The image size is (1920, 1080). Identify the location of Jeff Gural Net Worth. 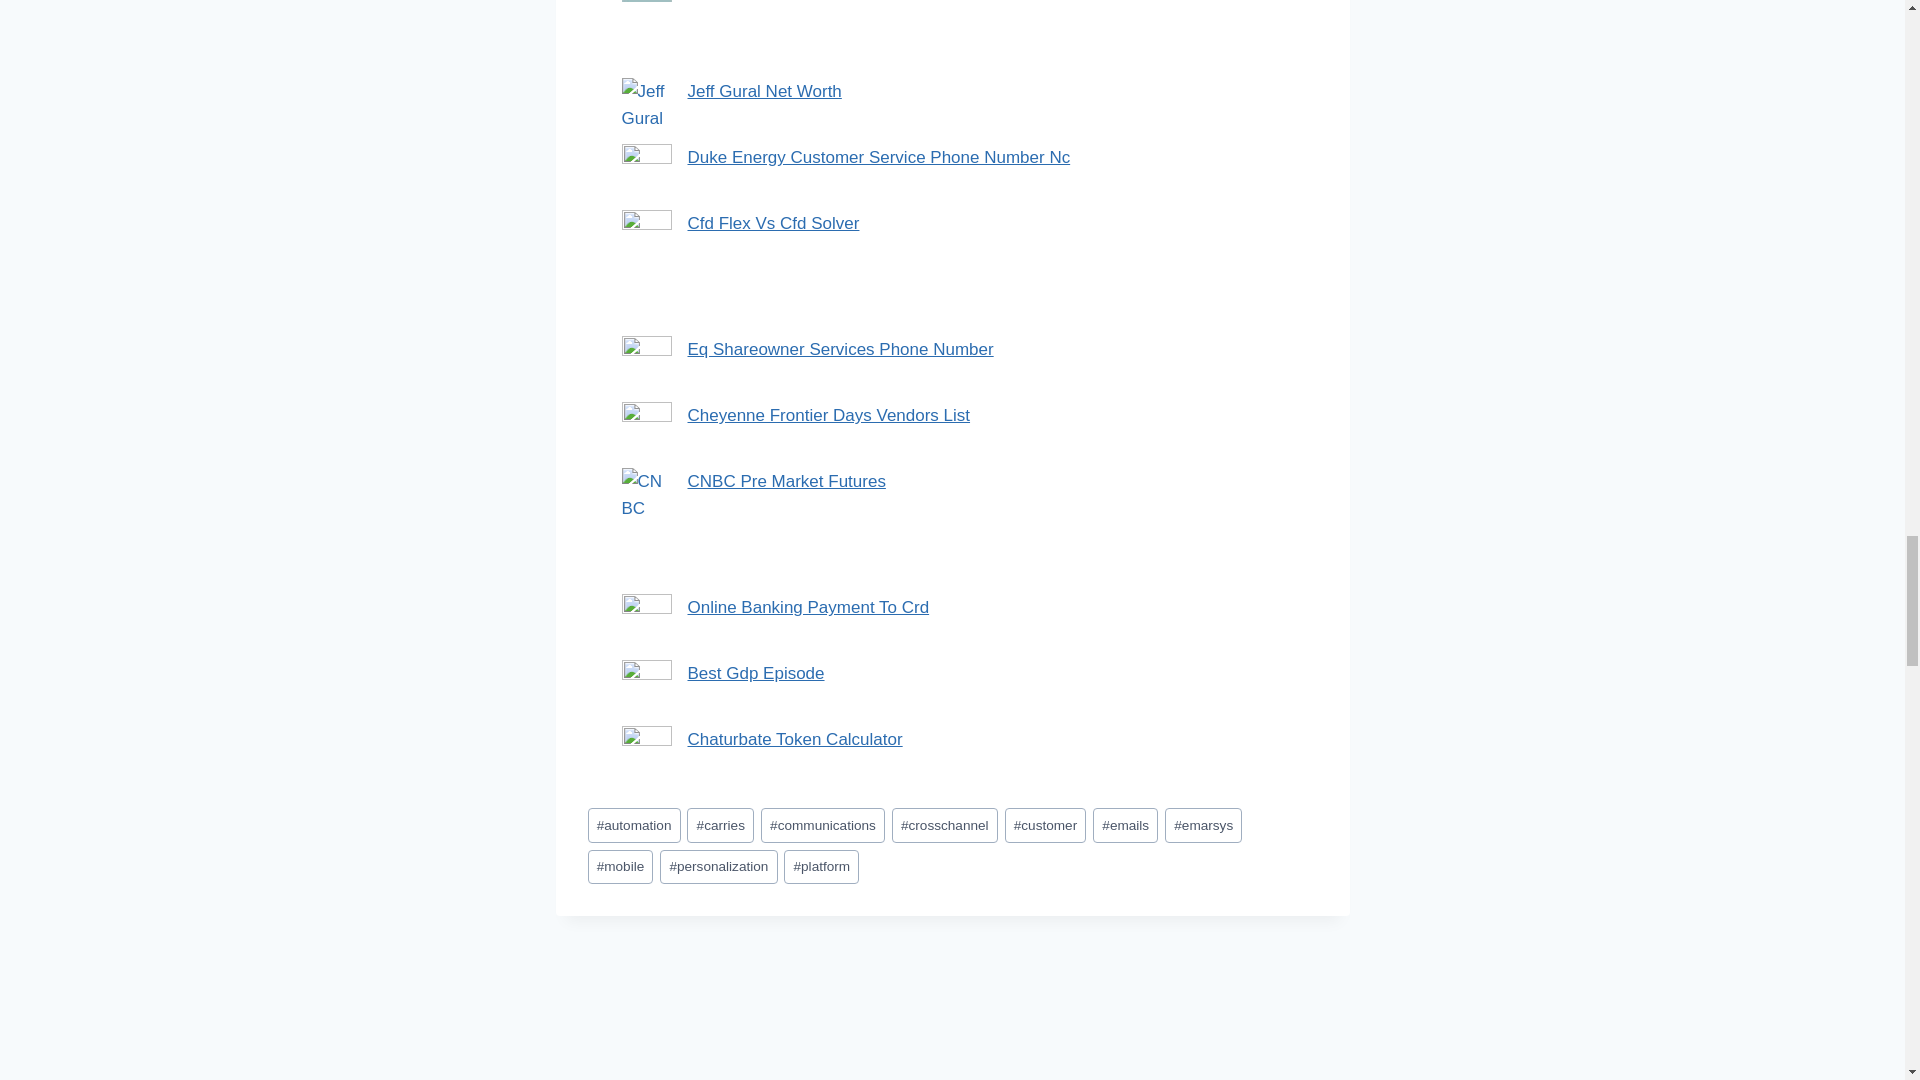
(764, 92).